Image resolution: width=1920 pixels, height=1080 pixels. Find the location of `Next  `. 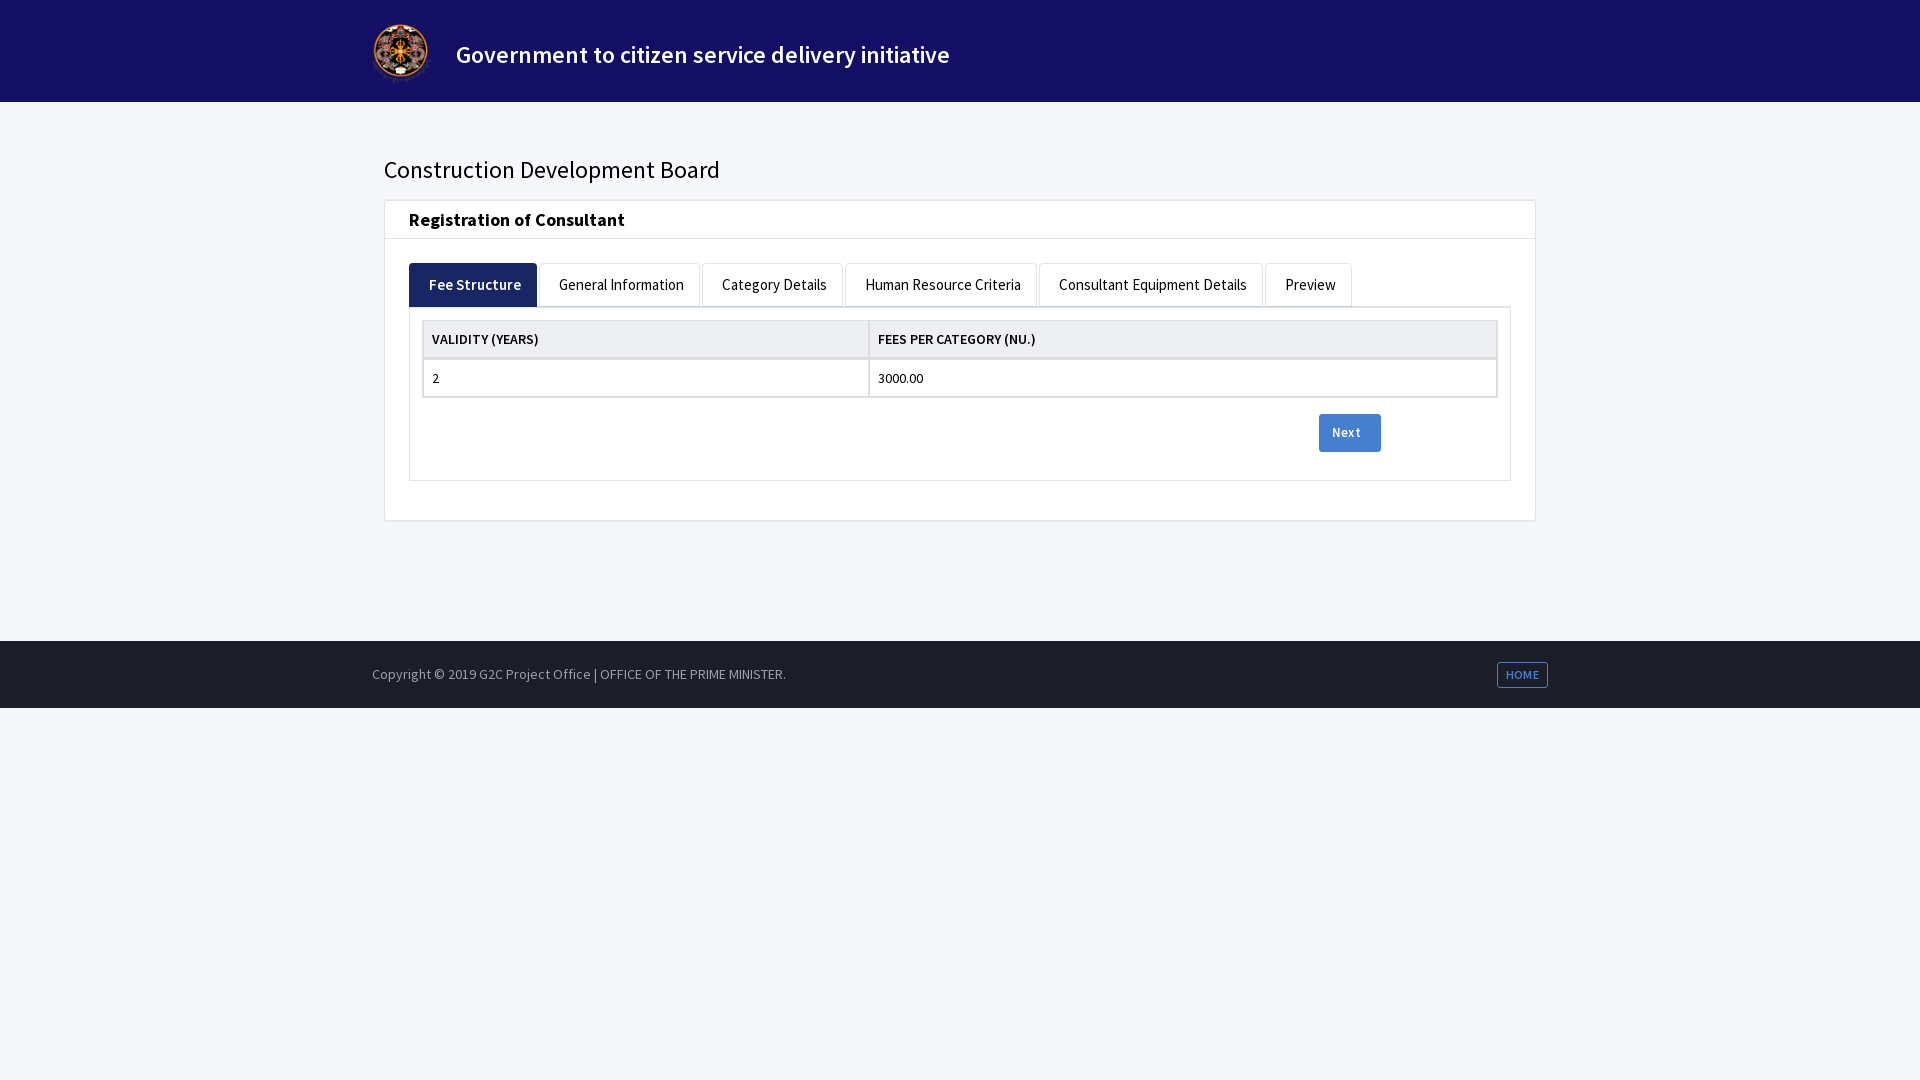

Next   is located at coordinates (1350, 433).